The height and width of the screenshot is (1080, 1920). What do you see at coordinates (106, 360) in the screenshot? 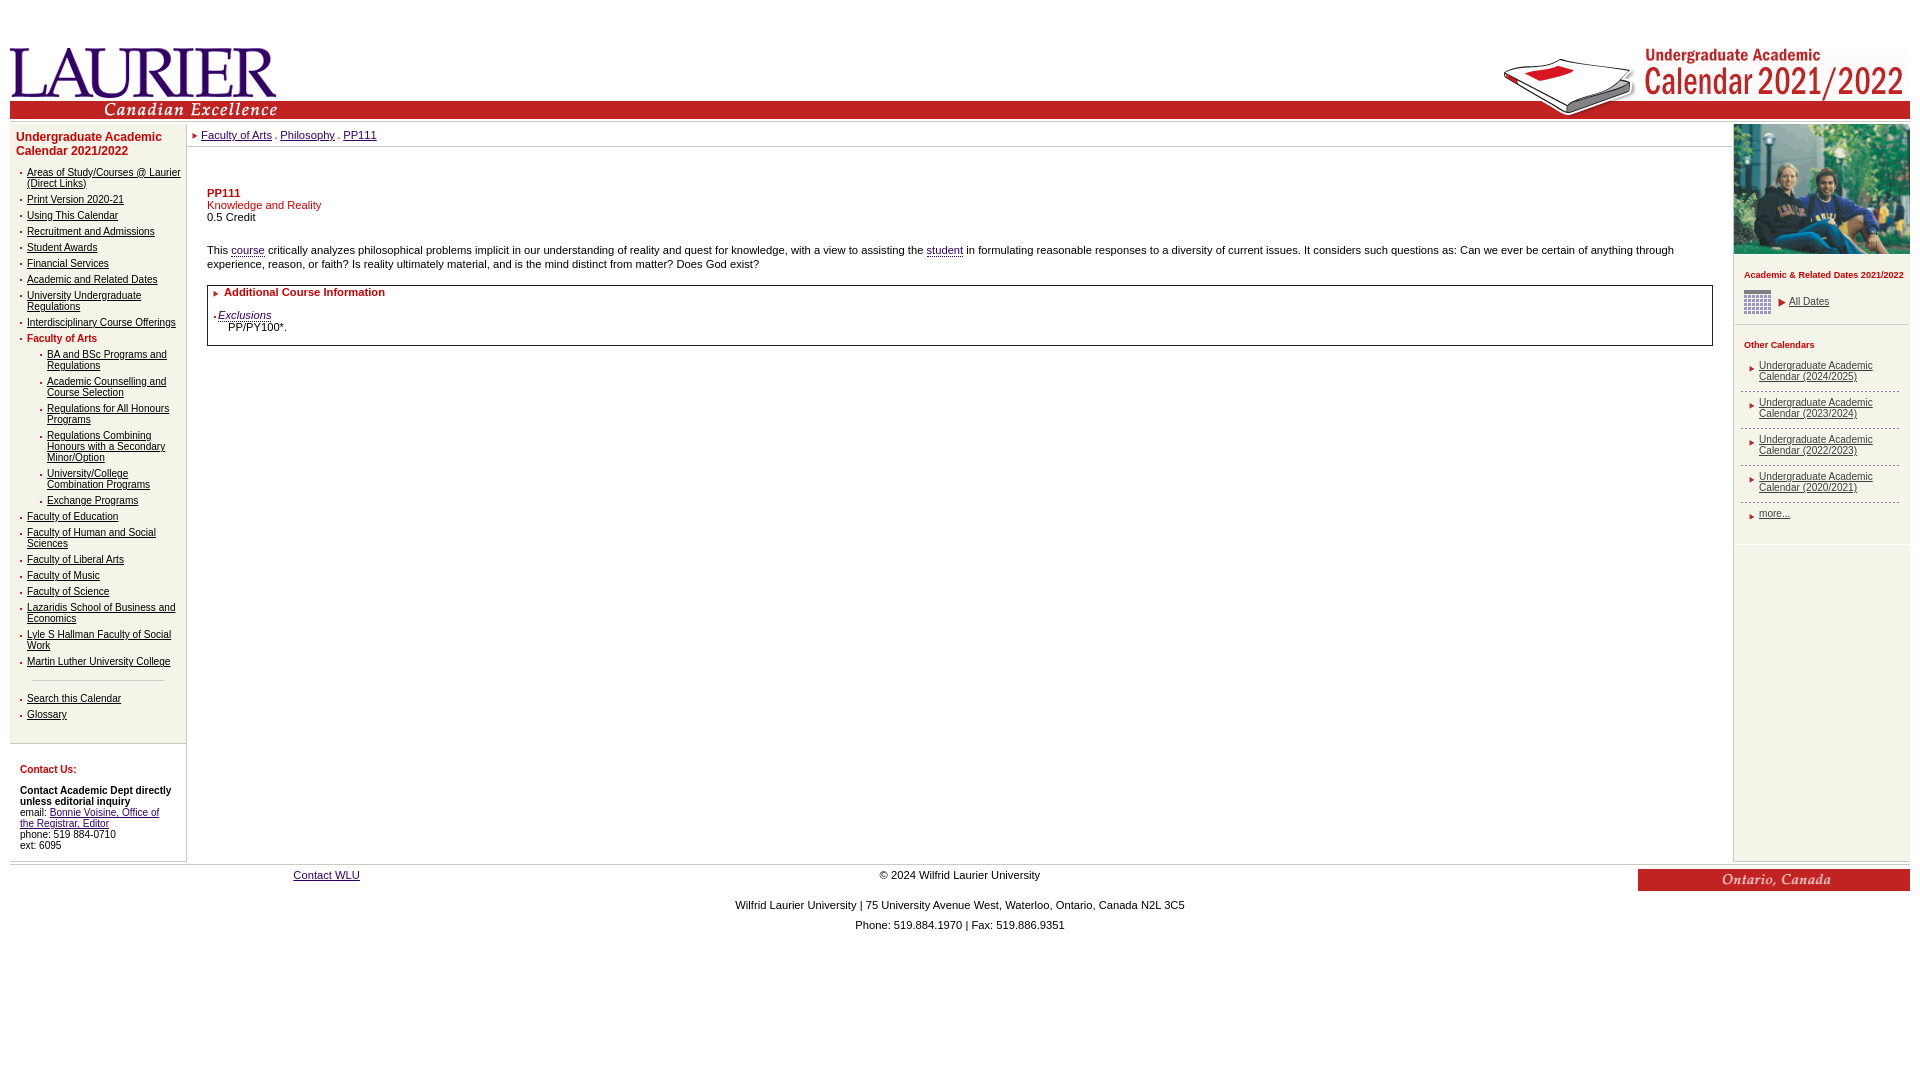
I see `BA and BSc Programs and Regulations` at bounding box center [106, 360].